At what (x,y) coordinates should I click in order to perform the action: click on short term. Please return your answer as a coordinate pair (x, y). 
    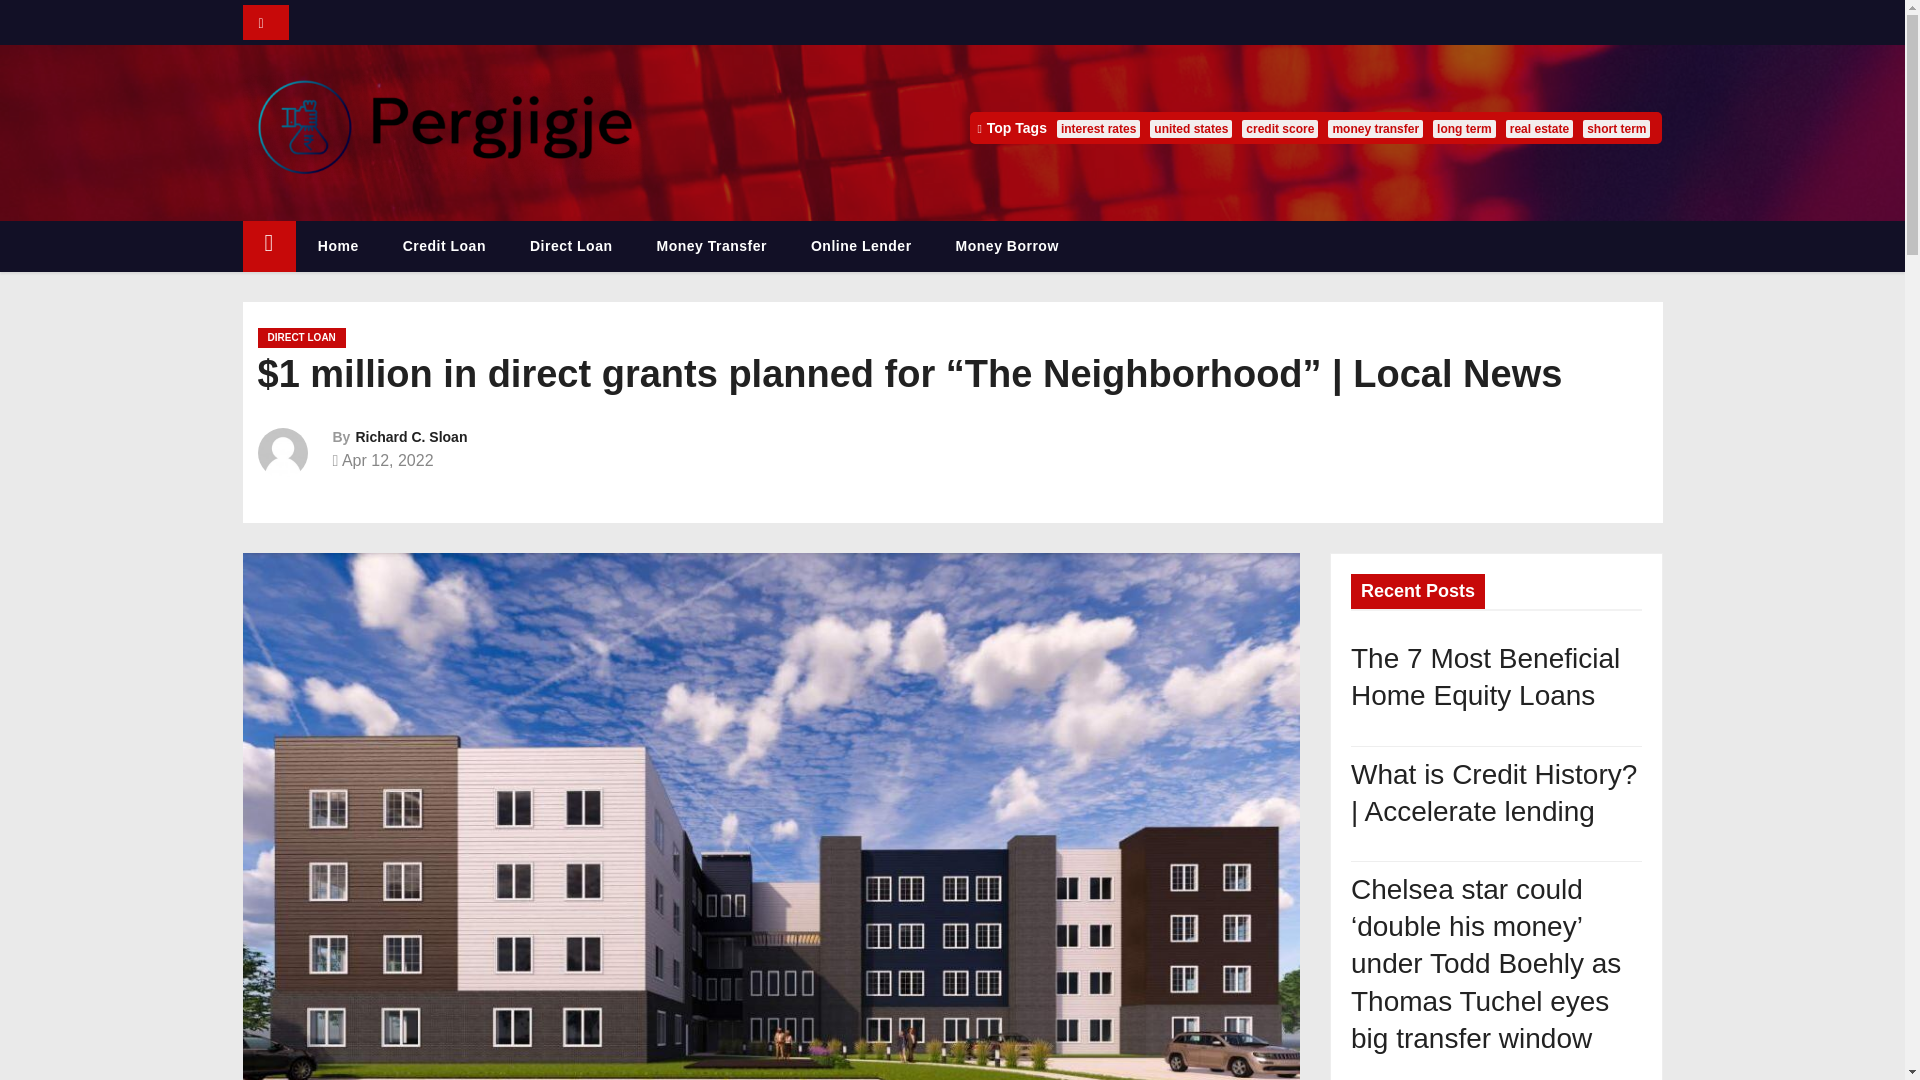
    Looking at the image, I should click on (1616, 128).